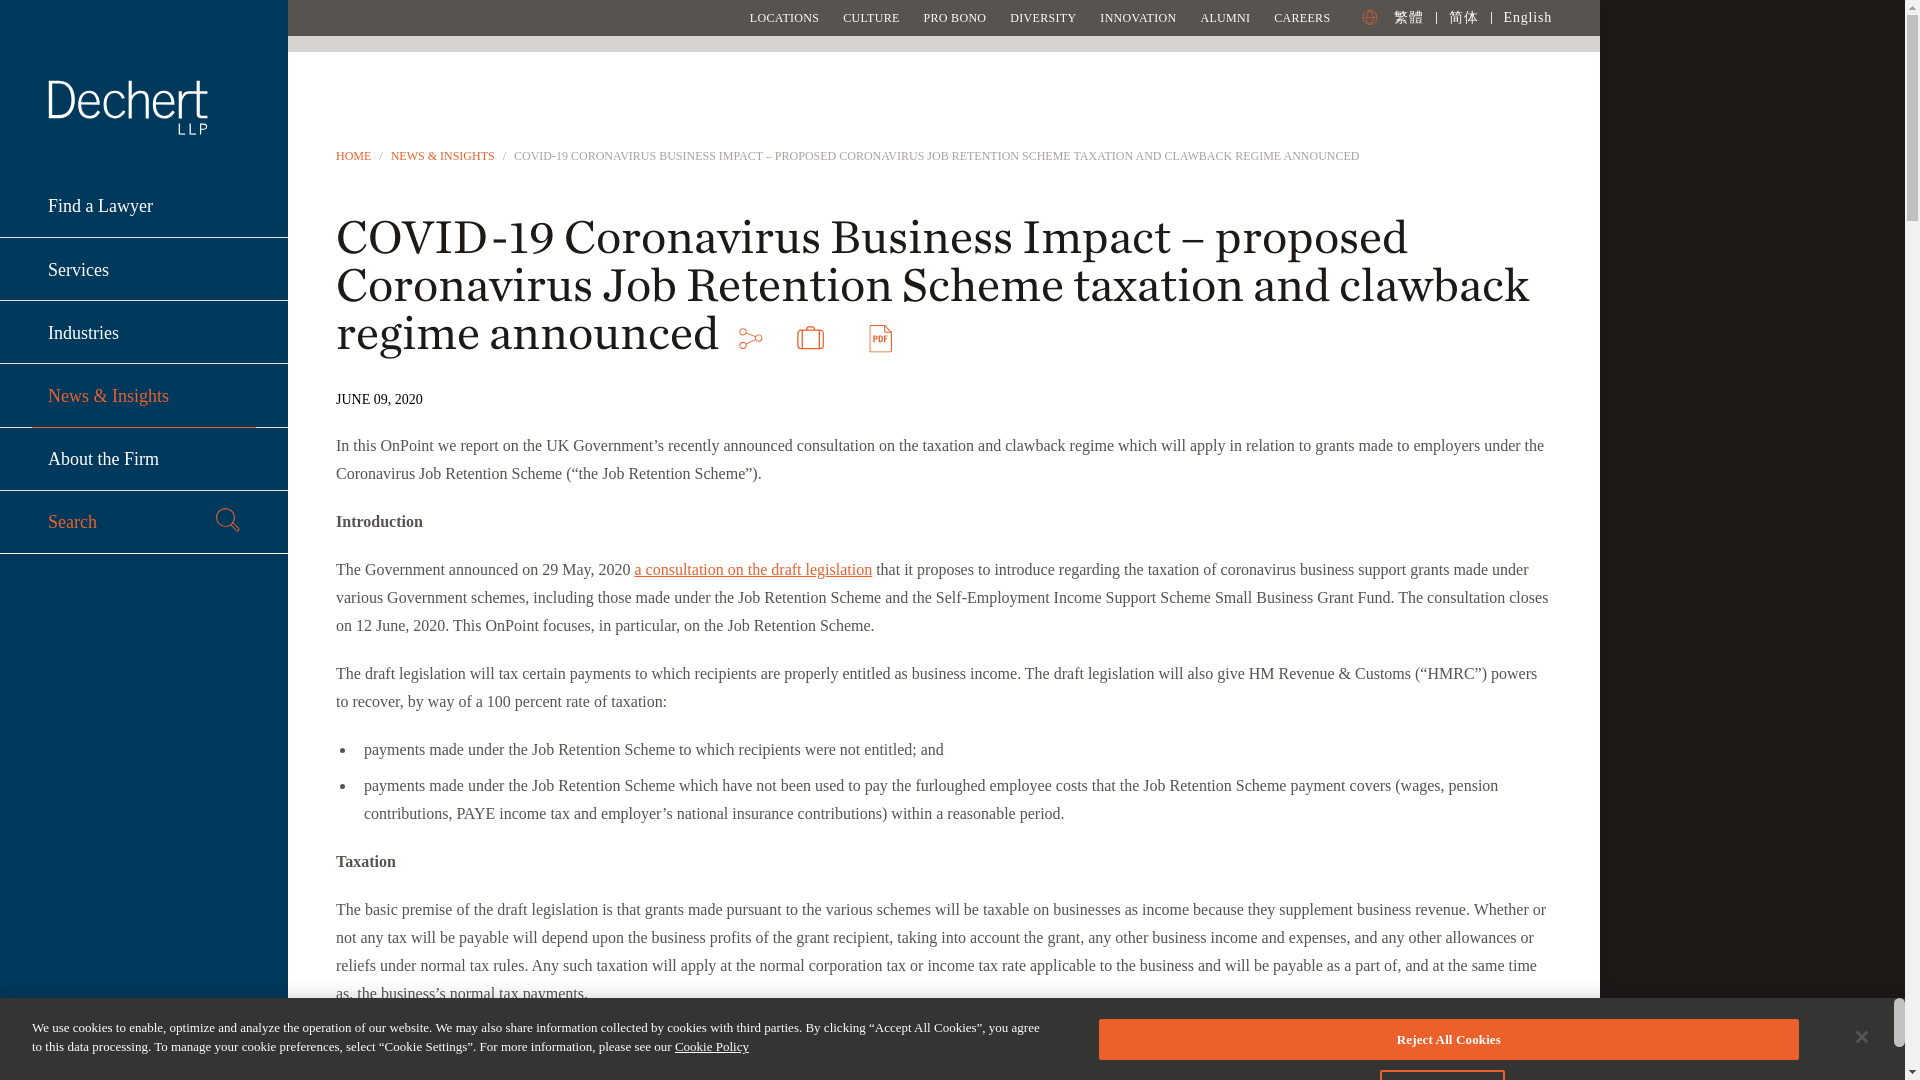 The image size is (1920, 1080). Describe the element at coordinates (1464, 16) in the screenshot. I see `Simplified Chinese` at that location.